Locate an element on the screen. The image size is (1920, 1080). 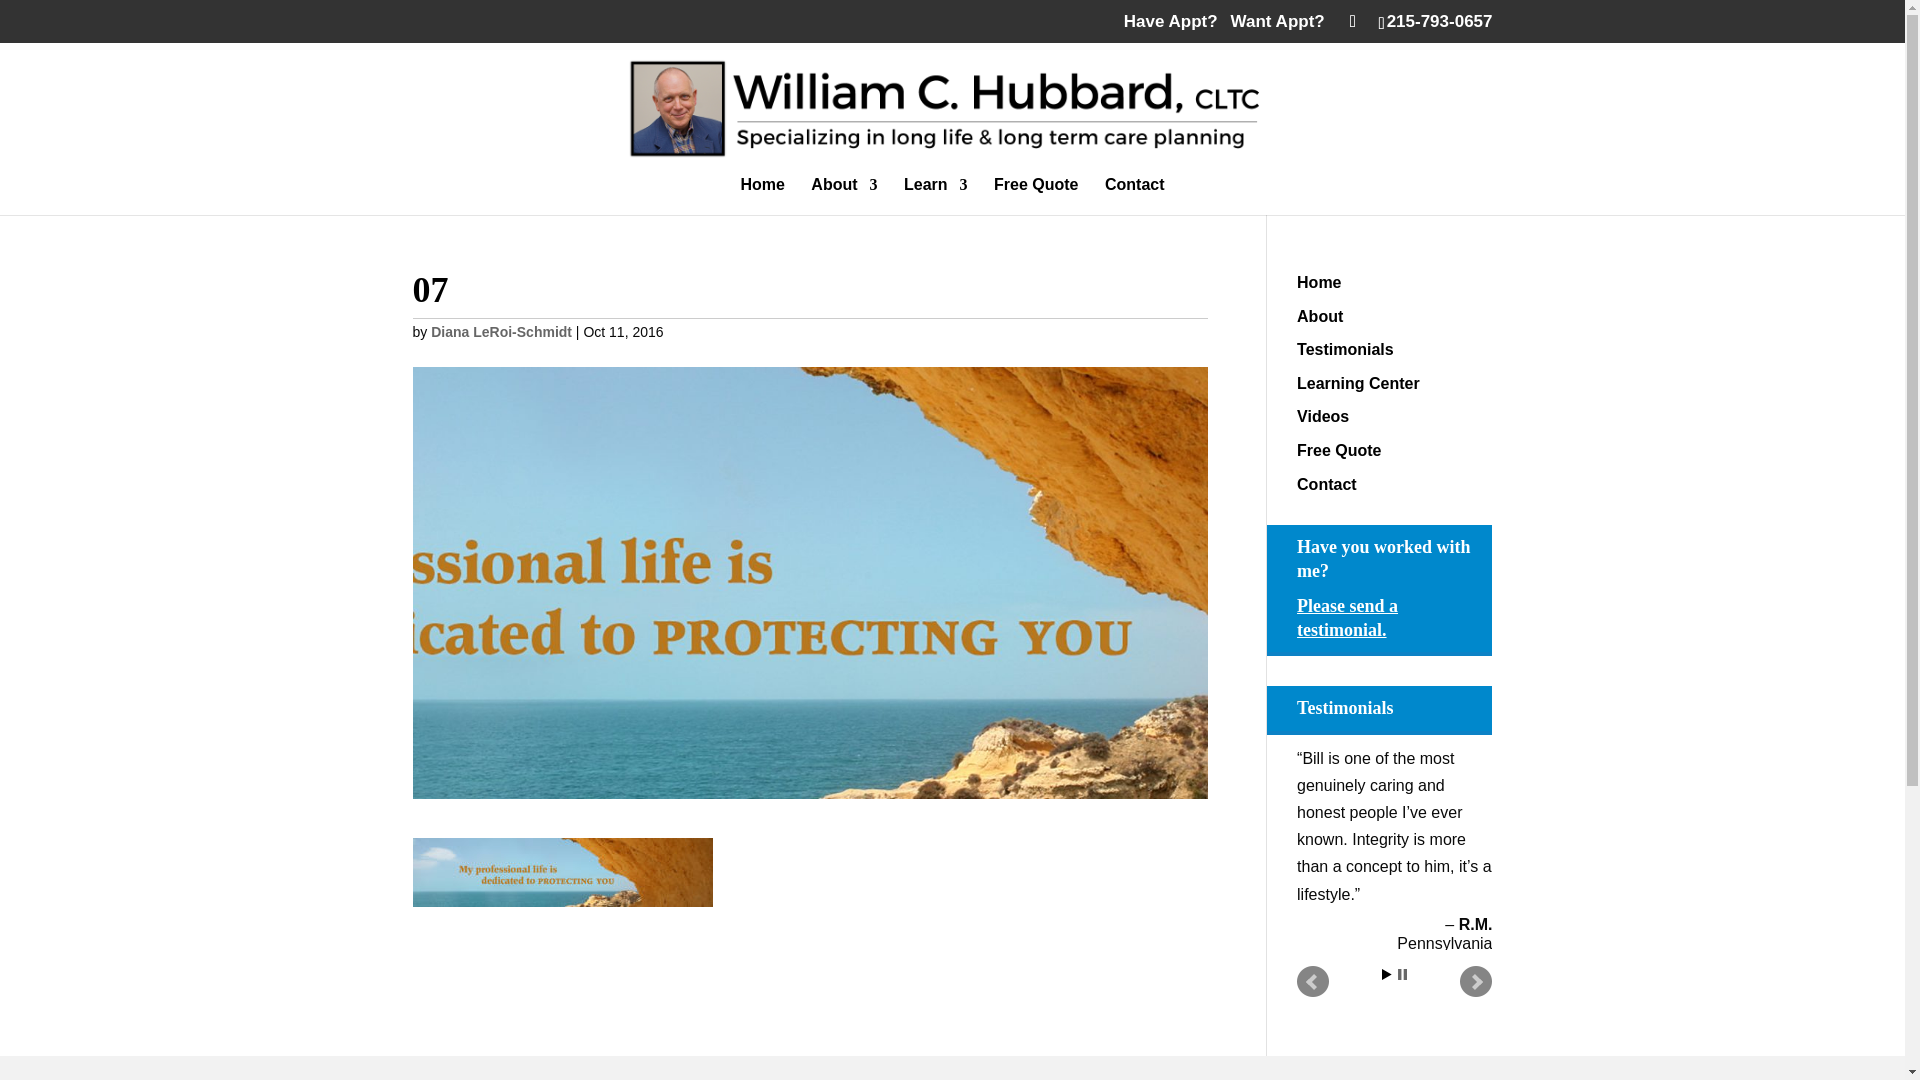
Testimonials is located at coordinates (1345, 349).